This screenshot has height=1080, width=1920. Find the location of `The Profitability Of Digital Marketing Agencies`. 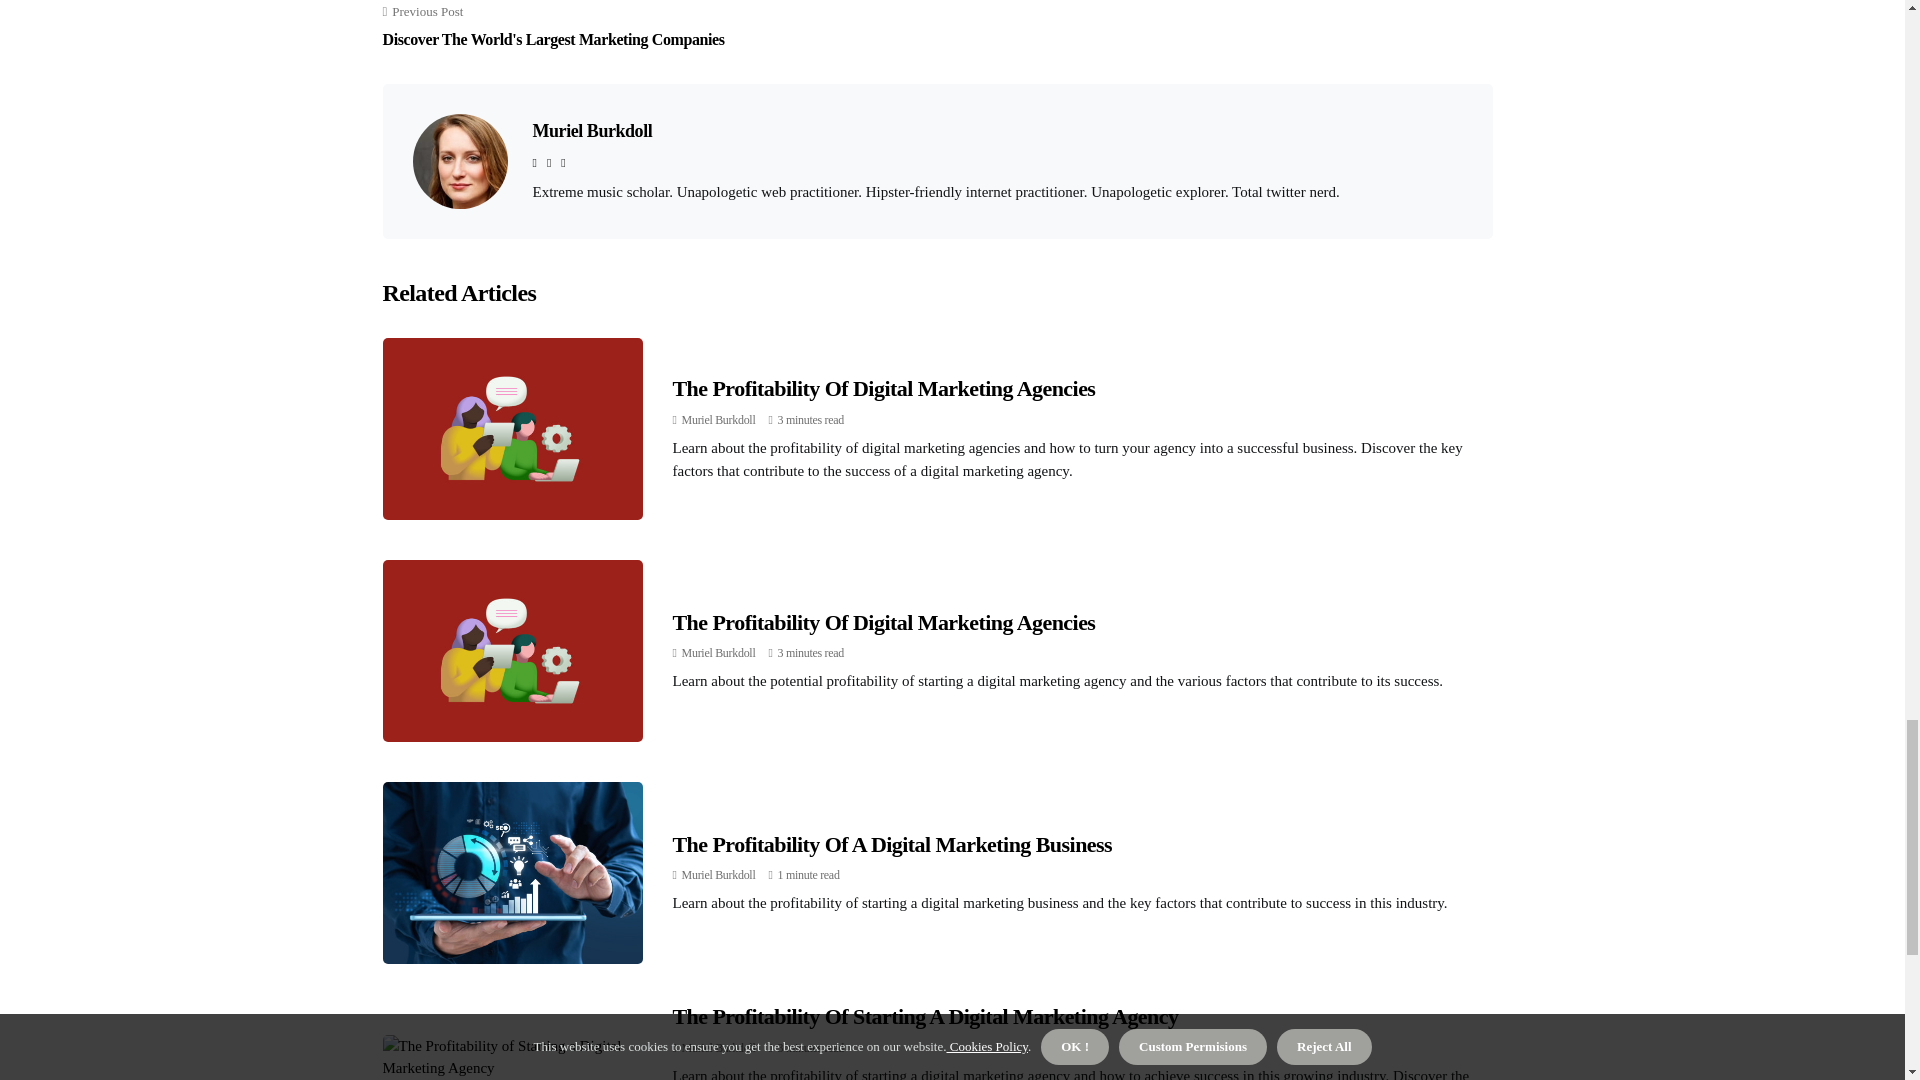

The Profitability Of Digital Marketing Agencies is located at coordinates (883, 388).